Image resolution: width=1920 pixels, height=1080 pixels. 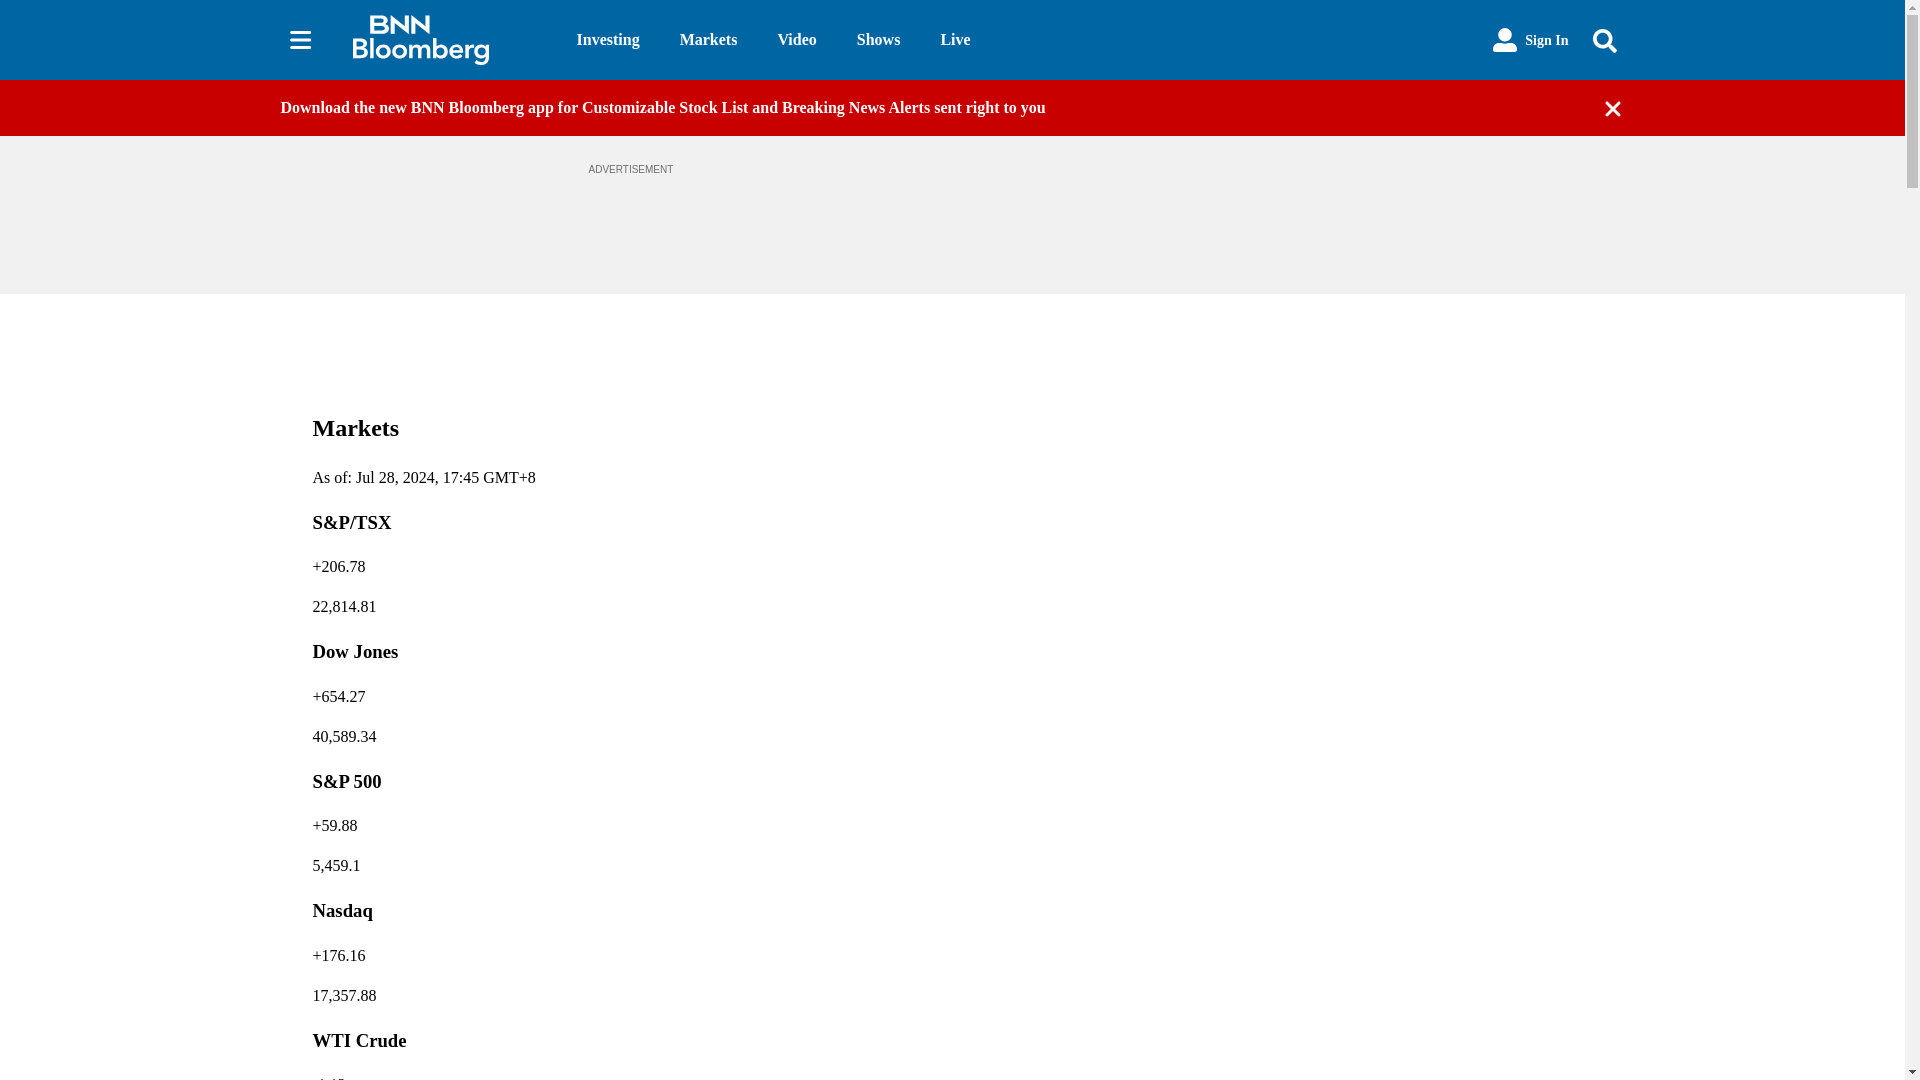 What do you see at coordinates (300, 40) in the screenshot?
I see `Sections` at bounding box center [300, 40].